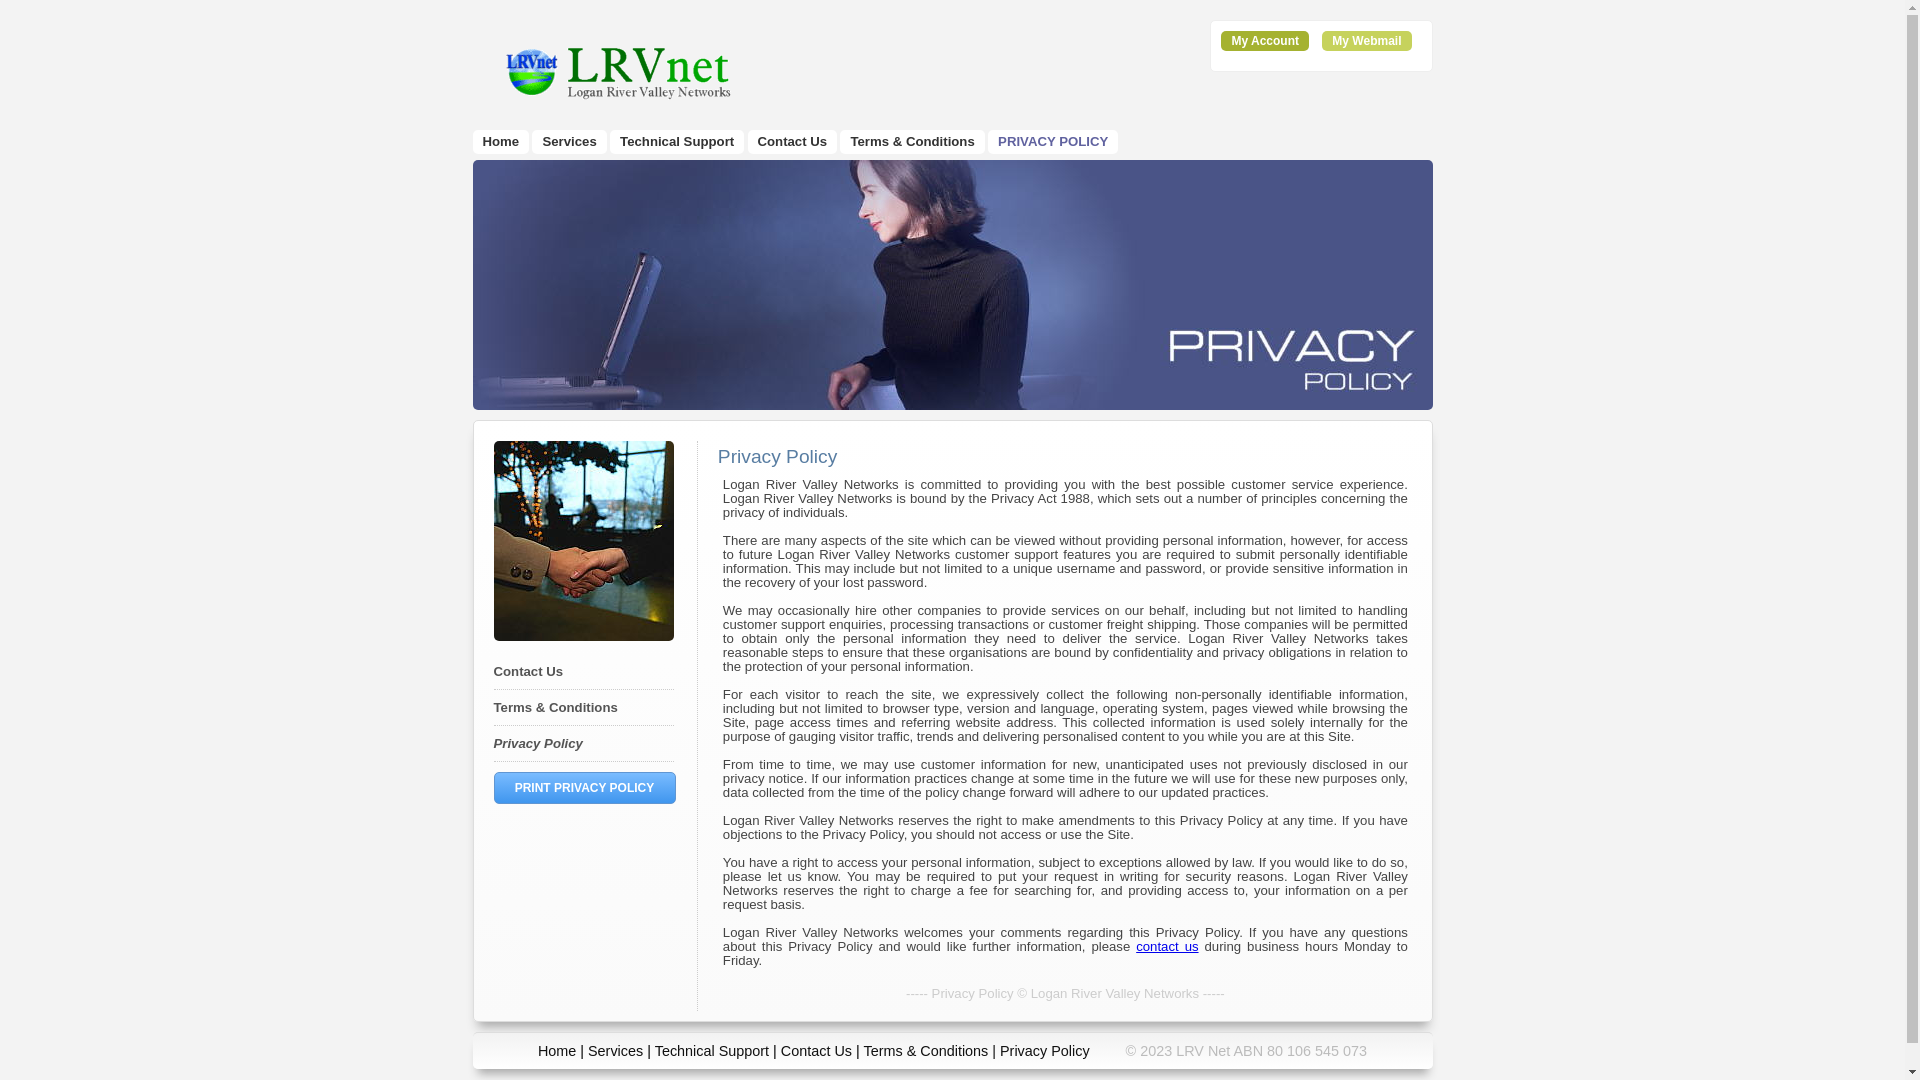  What do you see at coordinates (793, 142) in the screenshot?
I see `Contact Us` at bounding box center [793, 142].